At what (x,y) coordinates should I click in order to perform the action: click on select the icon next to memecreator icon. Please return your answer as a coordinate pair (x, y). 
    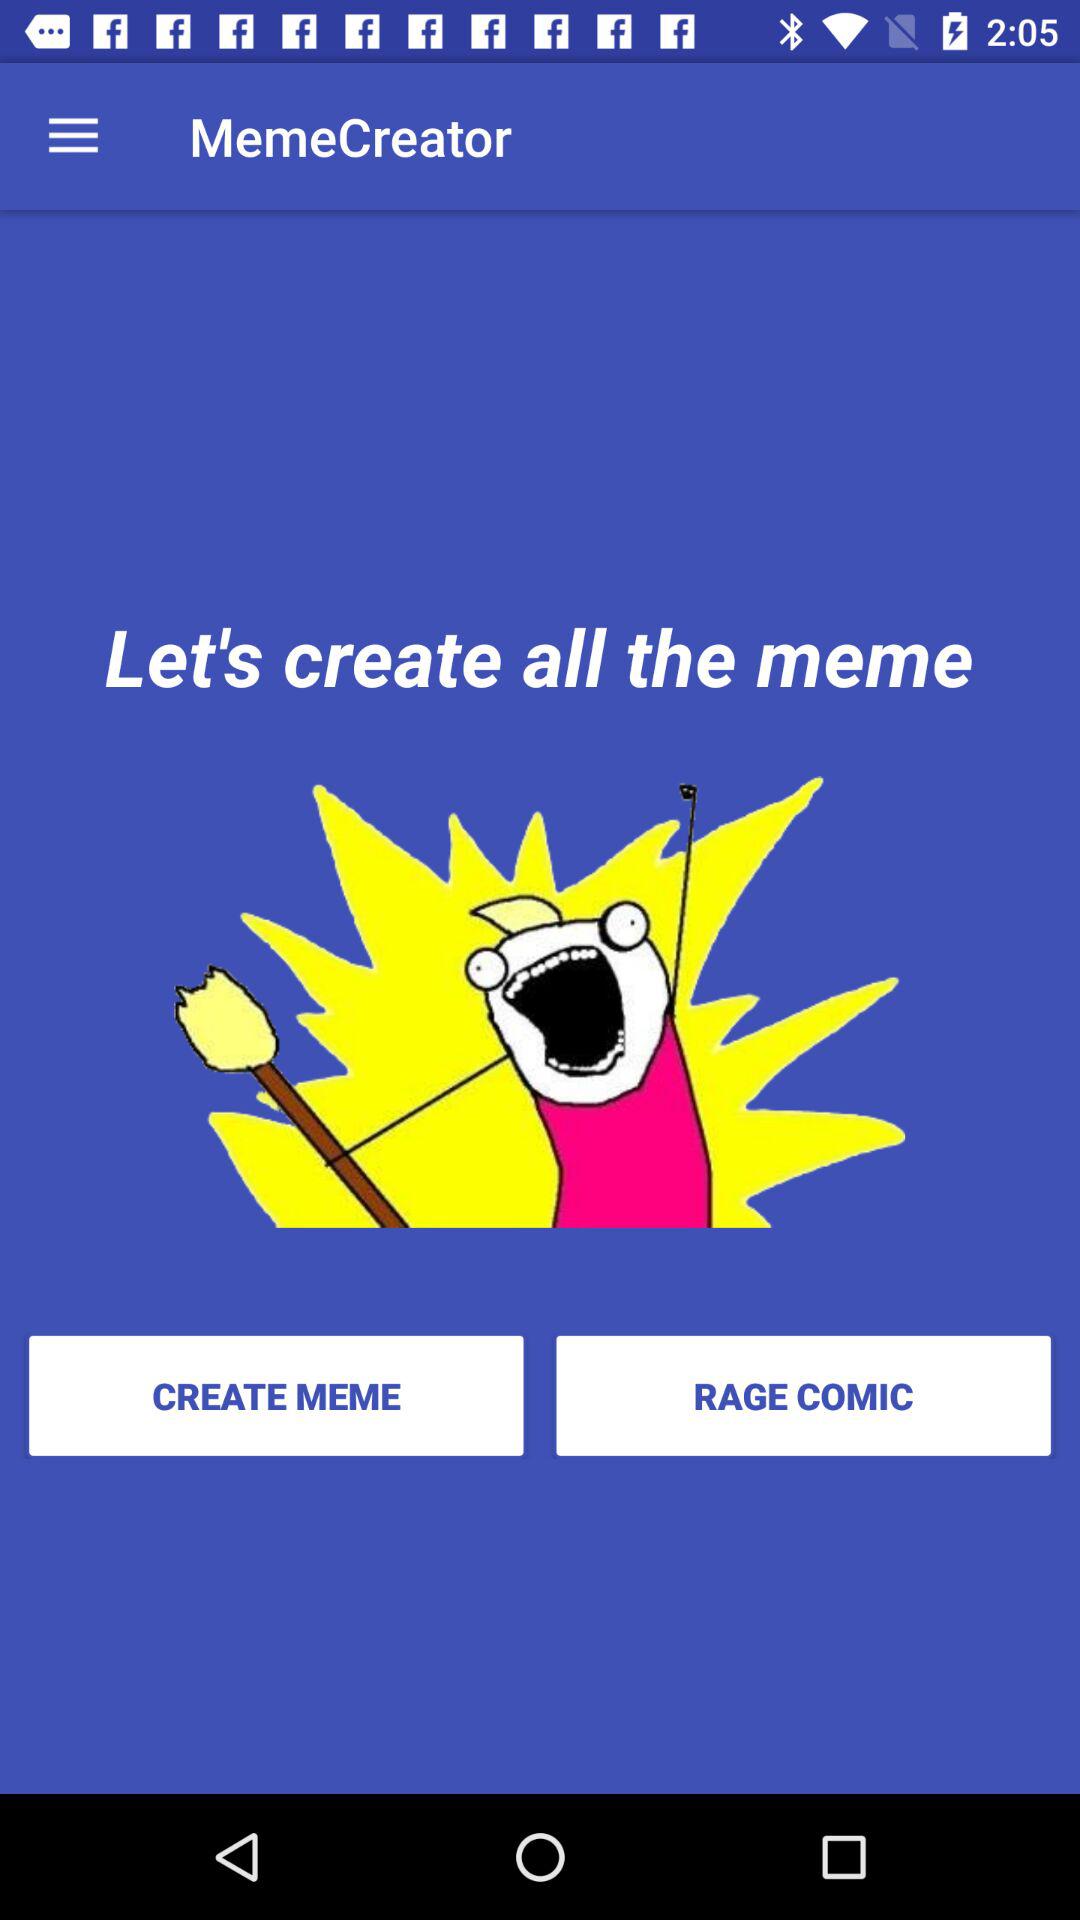
    Looking at the image, I should click on (73, 136).